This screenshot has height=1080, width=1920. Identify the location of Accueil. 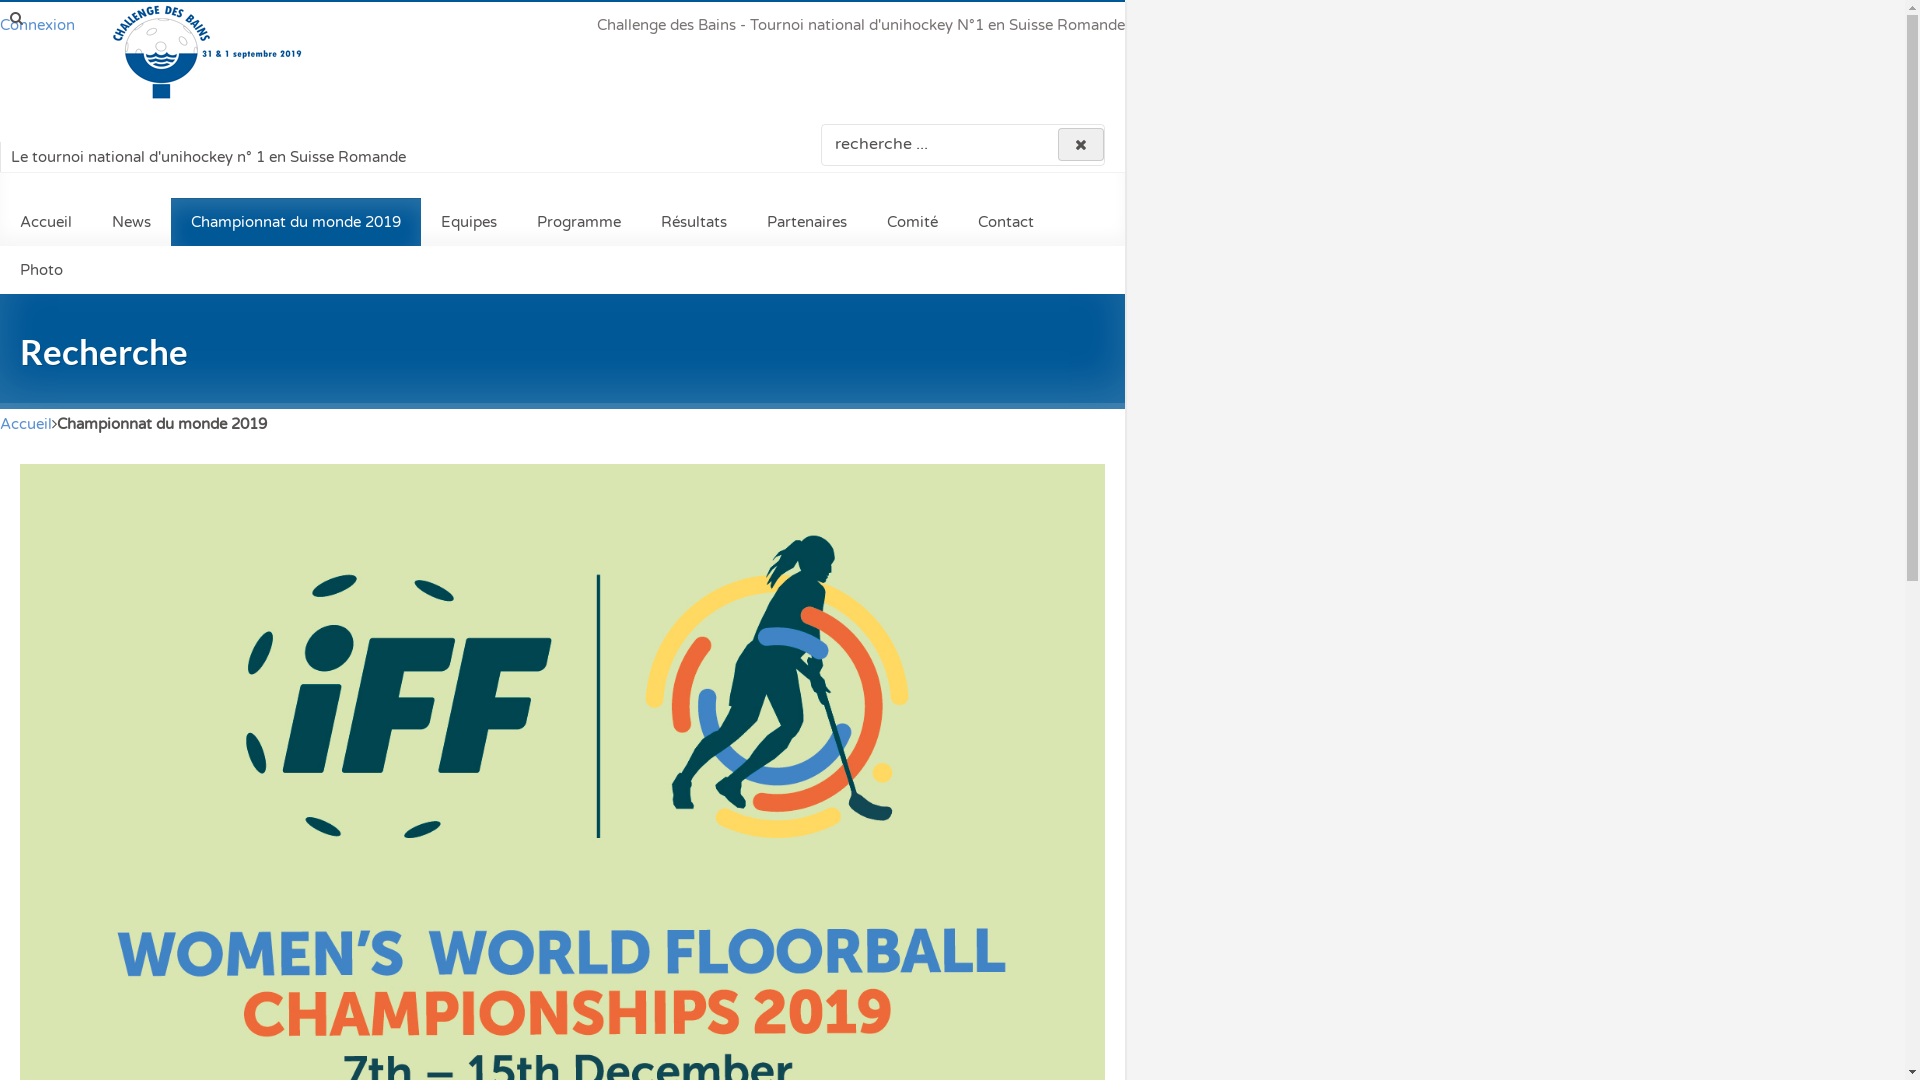
(26, 424).